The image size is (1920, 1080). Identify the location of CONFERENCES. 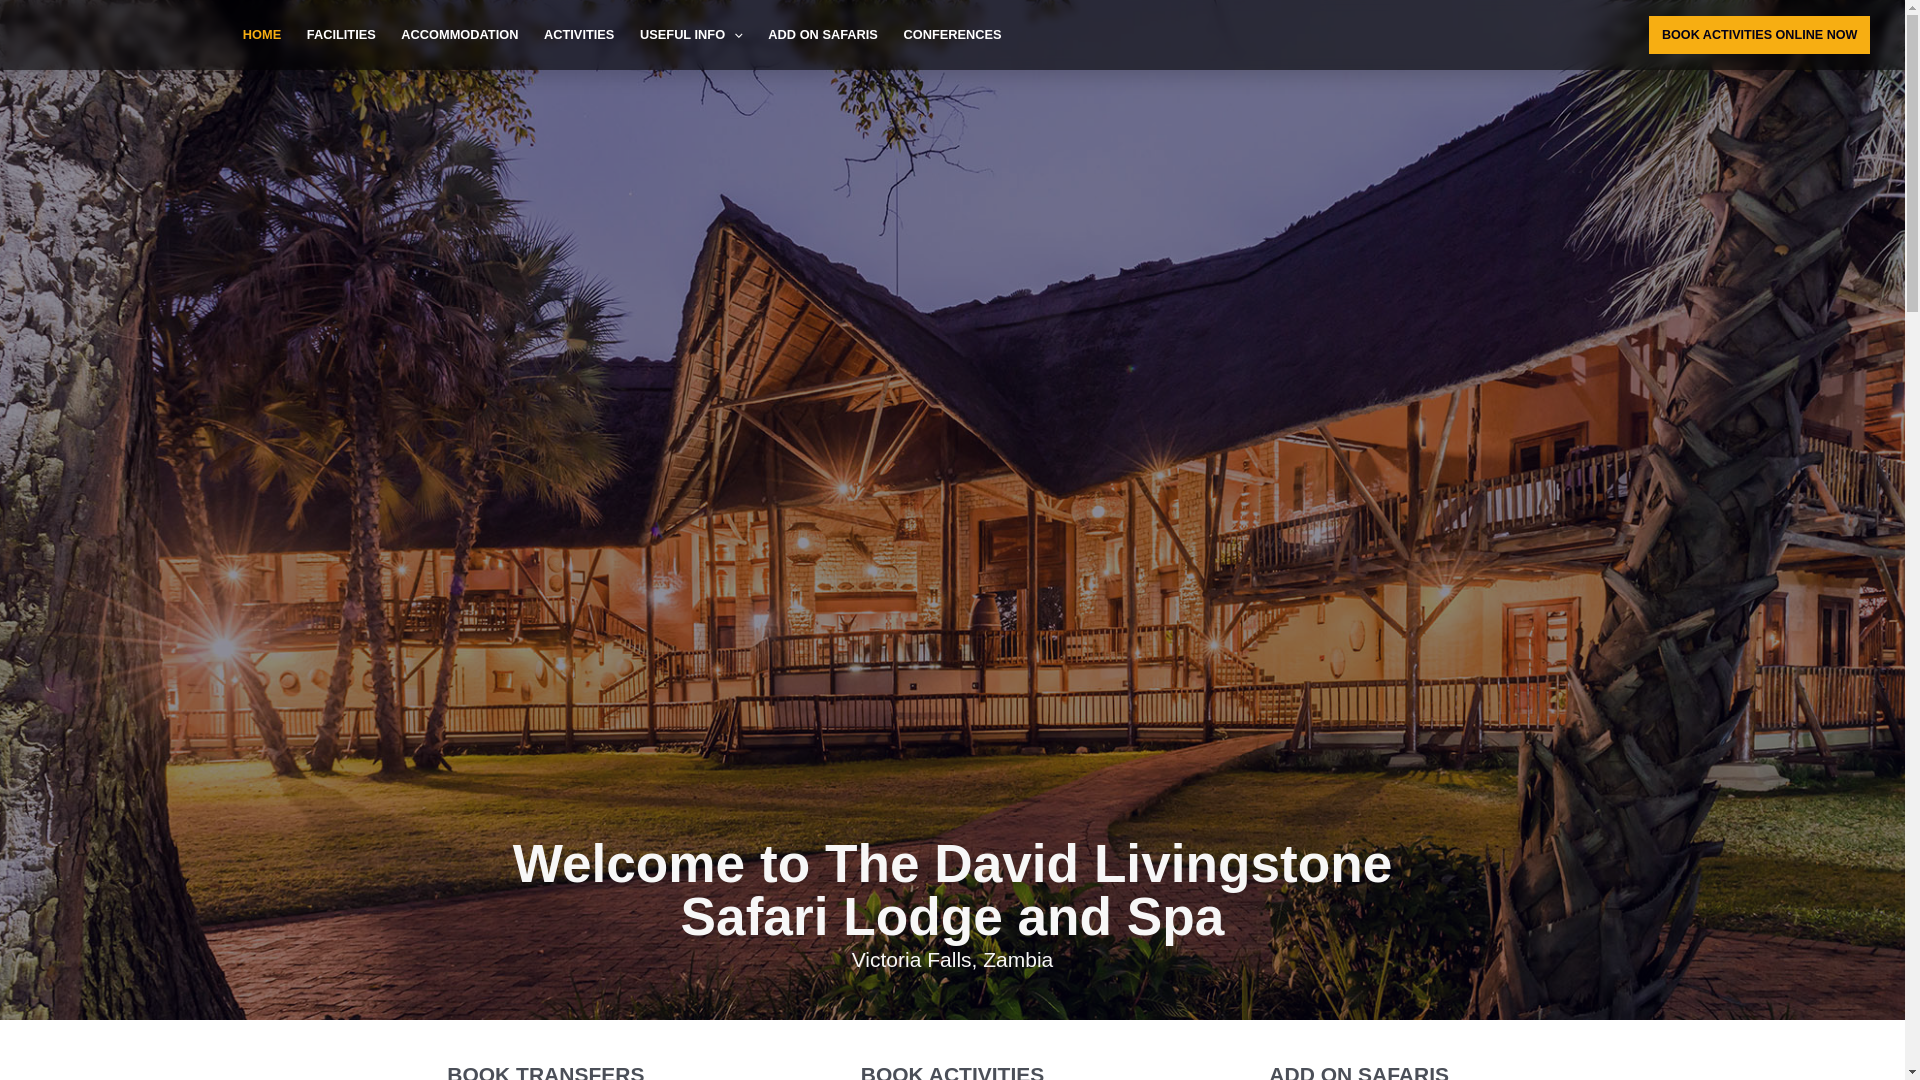
(952, 35).